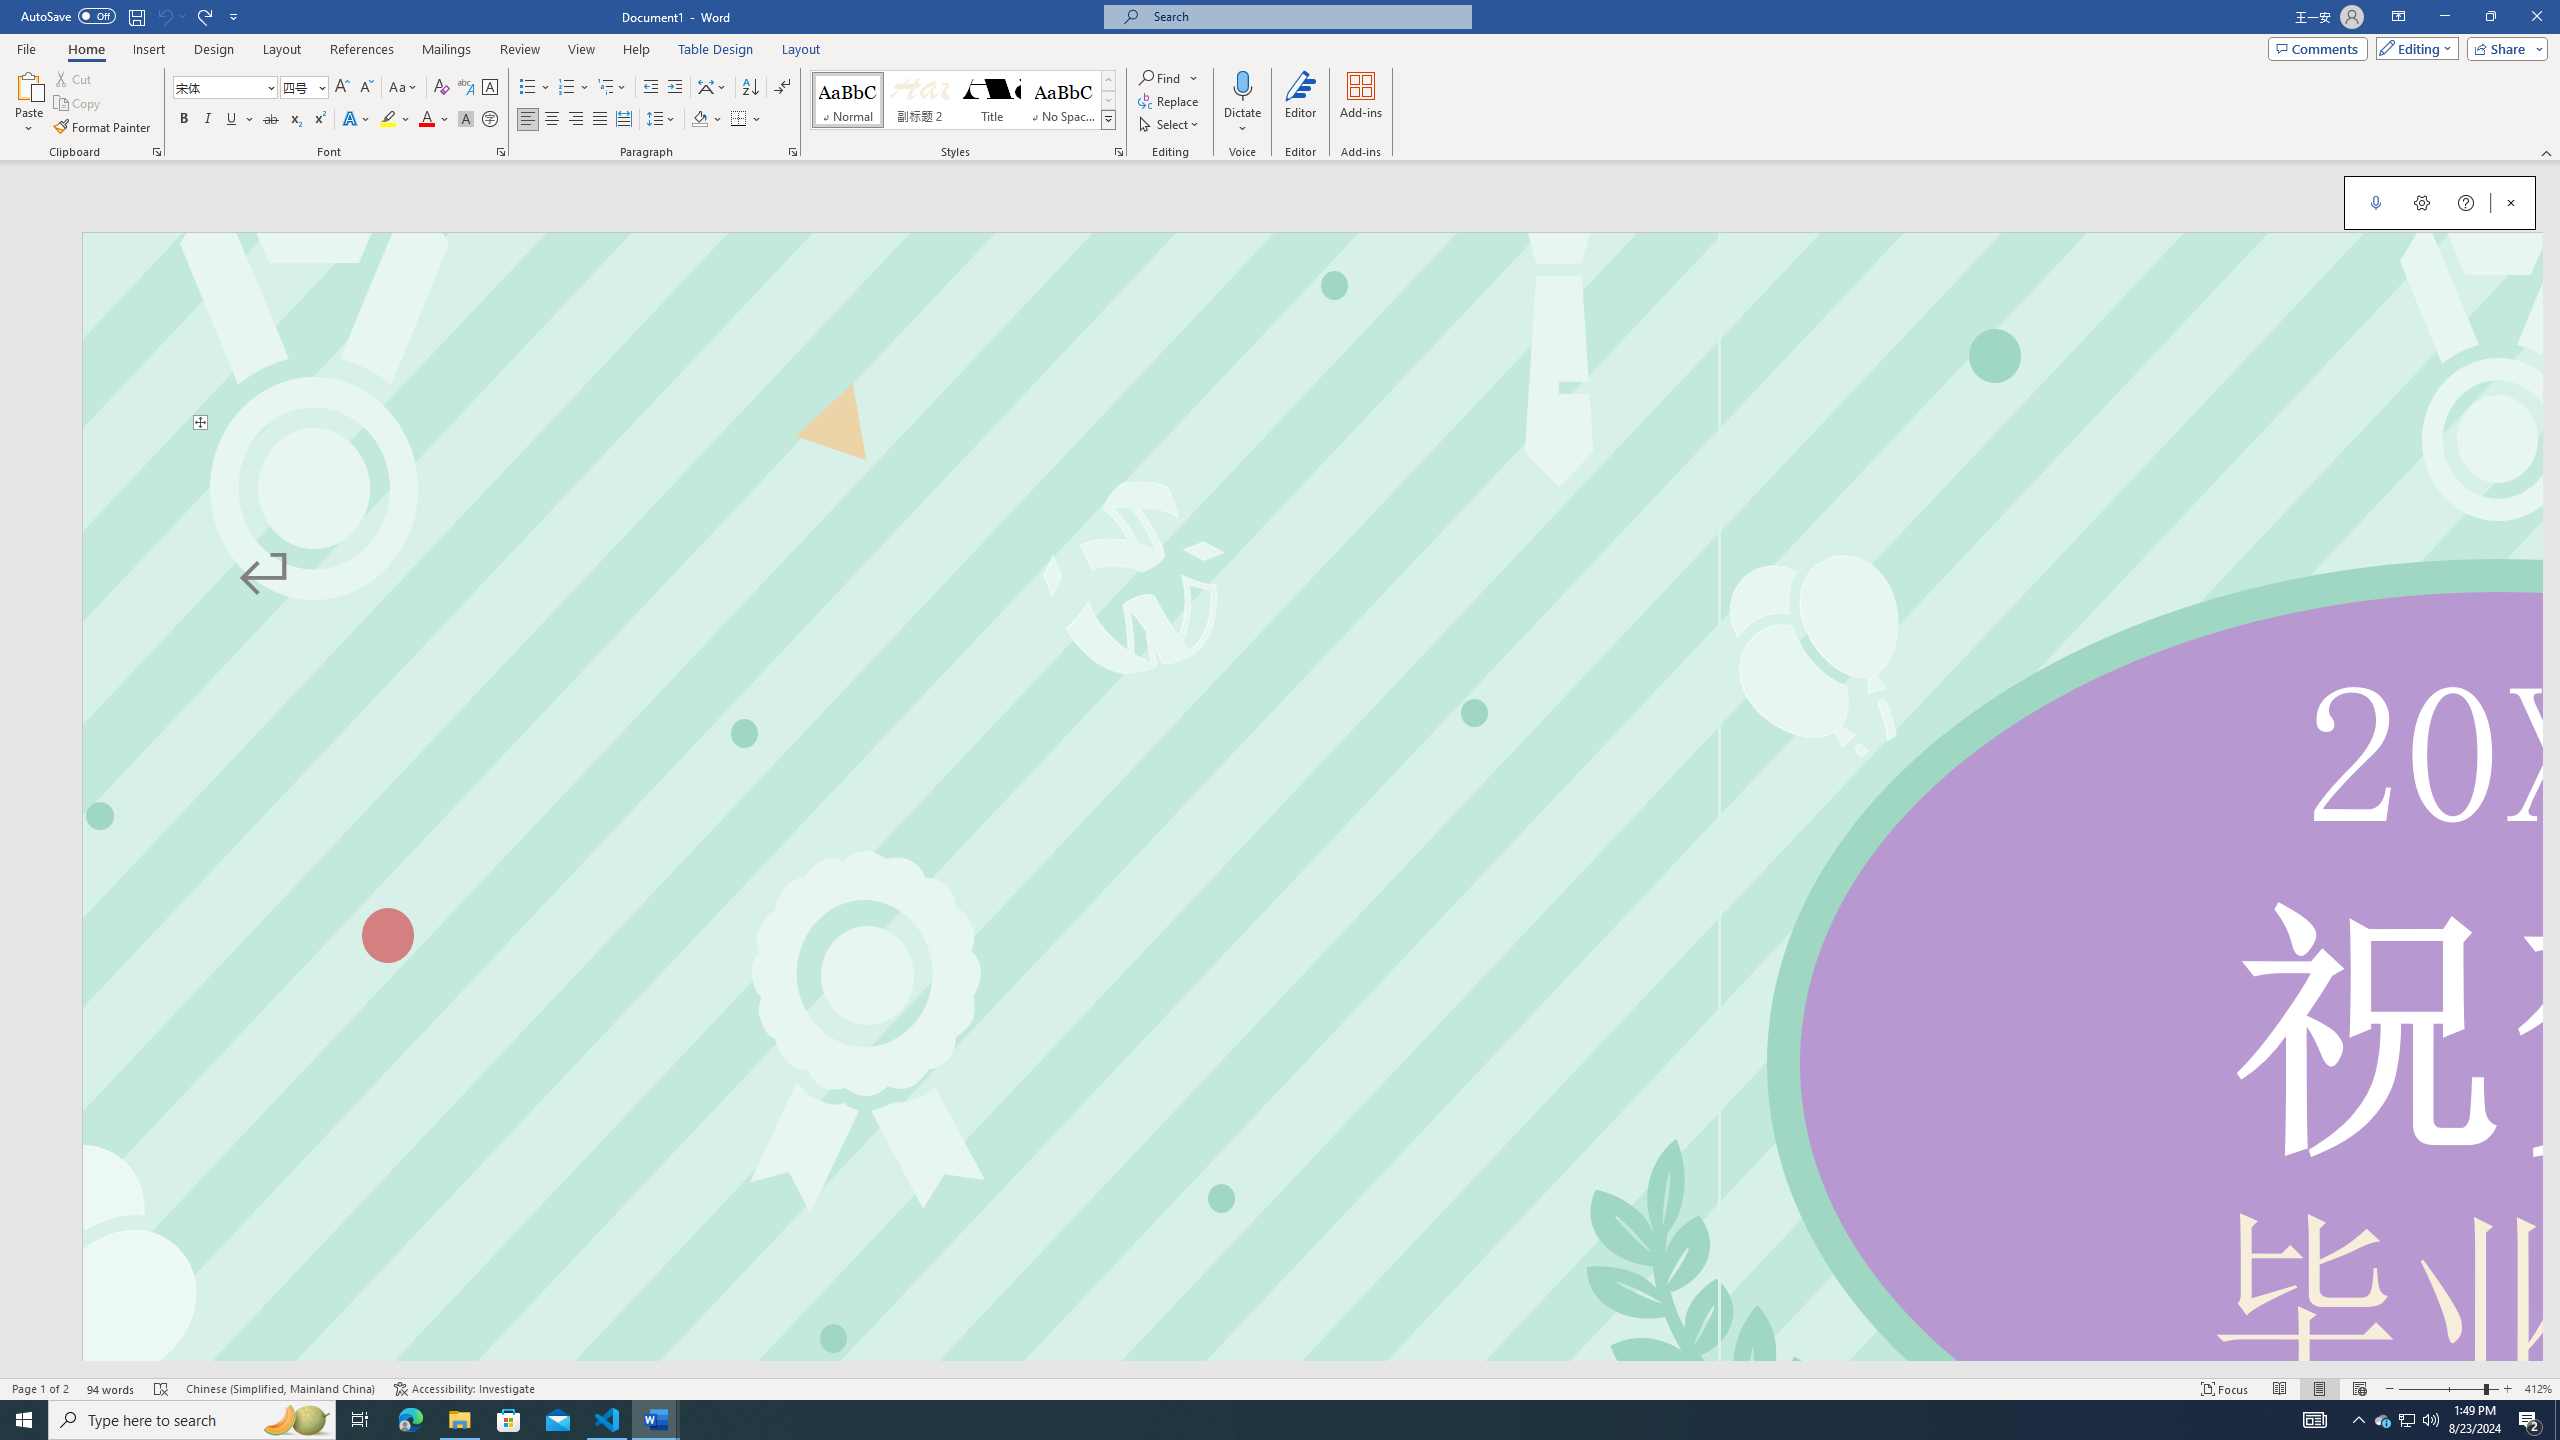 The image size is (2560, 1440). I want to click on Font, so click(226, 88).